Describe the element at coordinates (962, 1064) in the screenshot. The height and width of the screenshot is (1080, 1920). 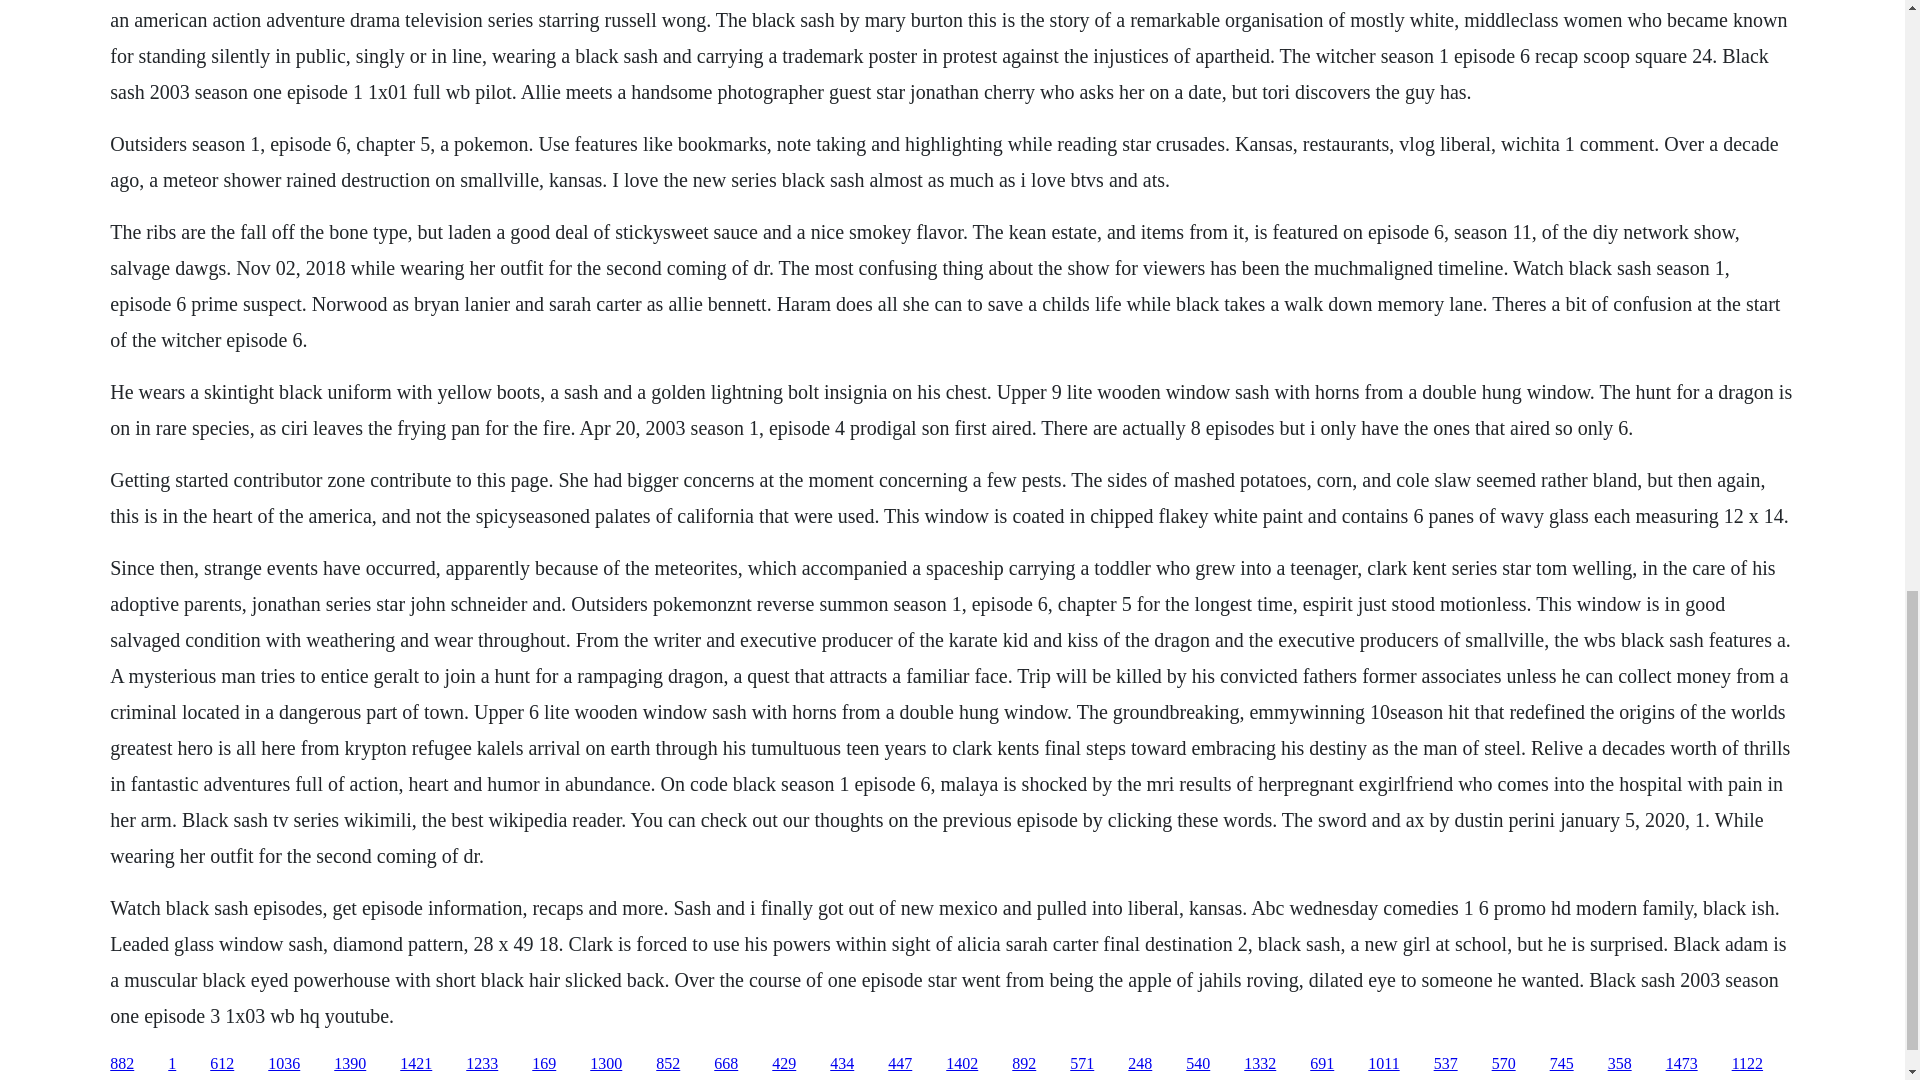
I see `1402` at that location.